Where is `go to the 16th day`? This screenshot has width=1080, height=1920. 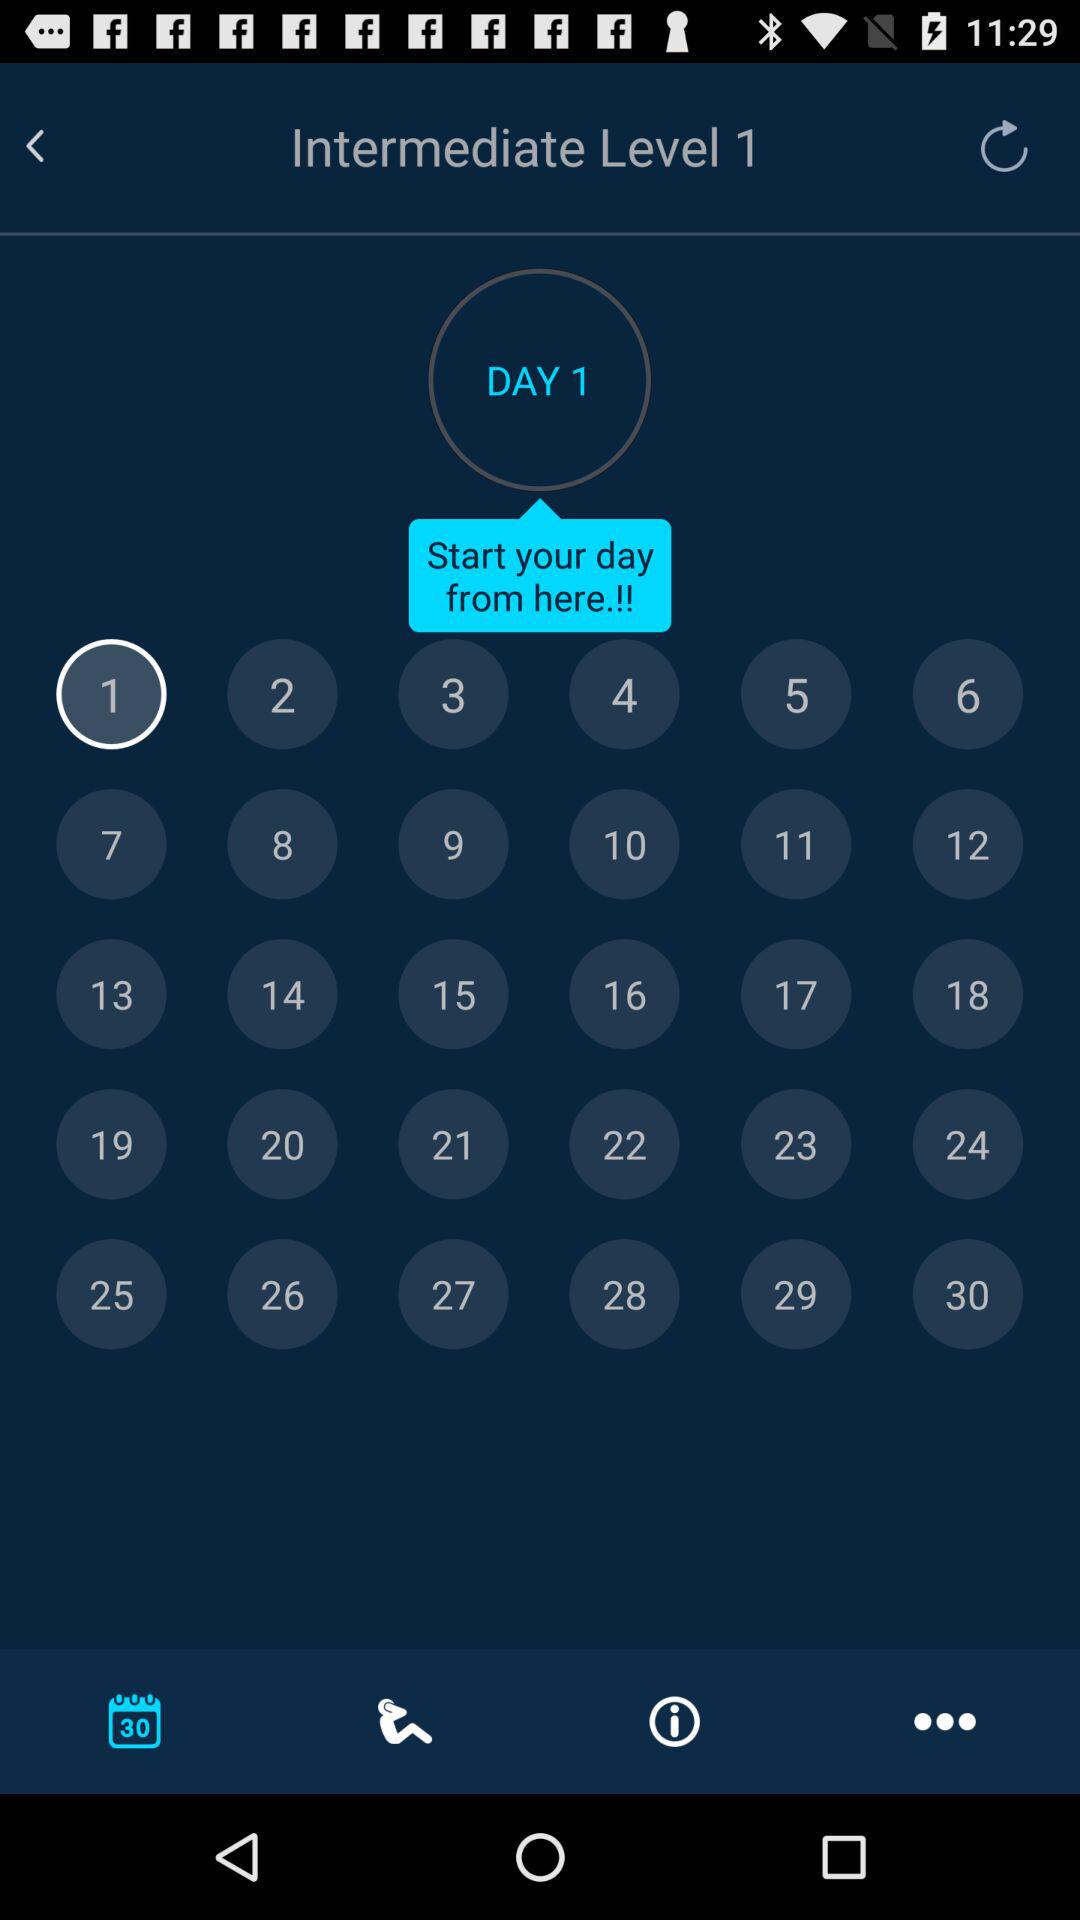 go to the 16th day is located at coordinates (624, 994).